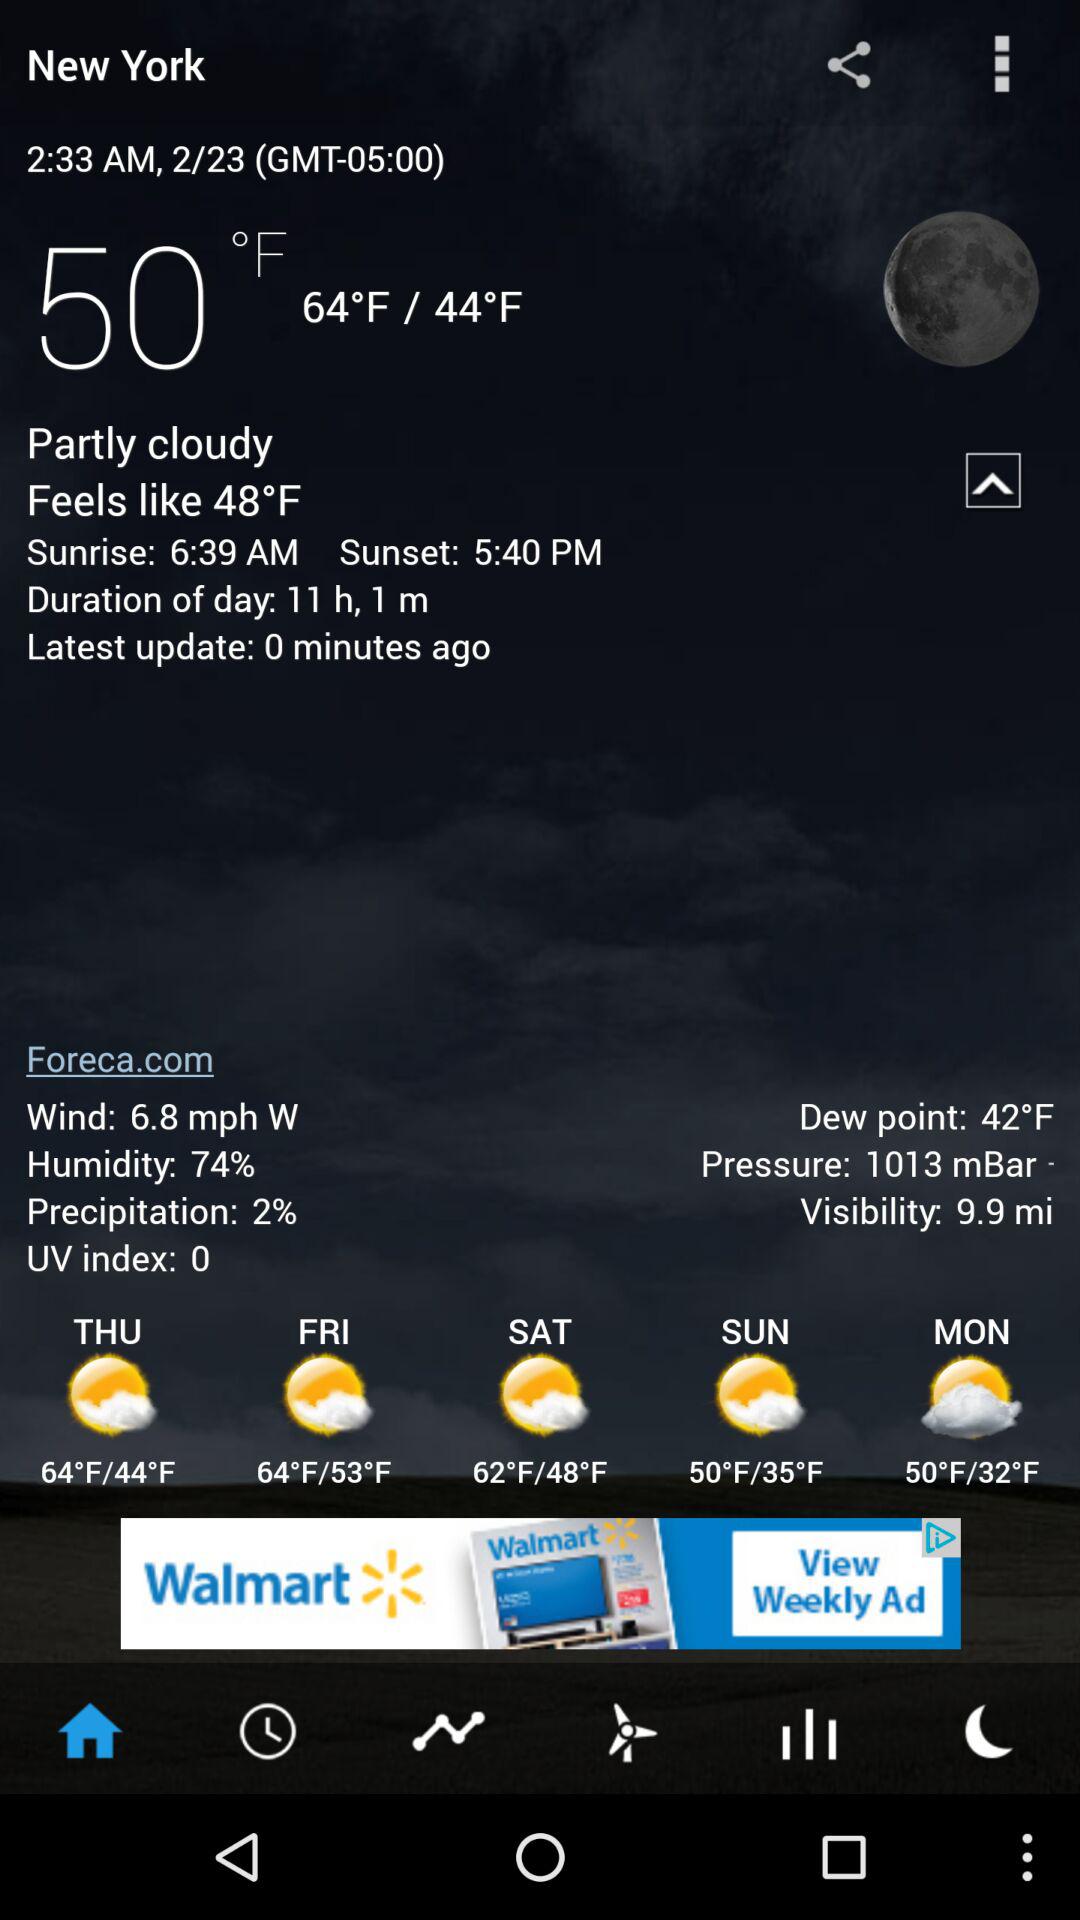 The height and width of the screenshot is (1920, 1080). What do you see at coordinates (540, 1398) in the screenshot?
I see `click on the icon below sat` at bounding box center [540, 1398].